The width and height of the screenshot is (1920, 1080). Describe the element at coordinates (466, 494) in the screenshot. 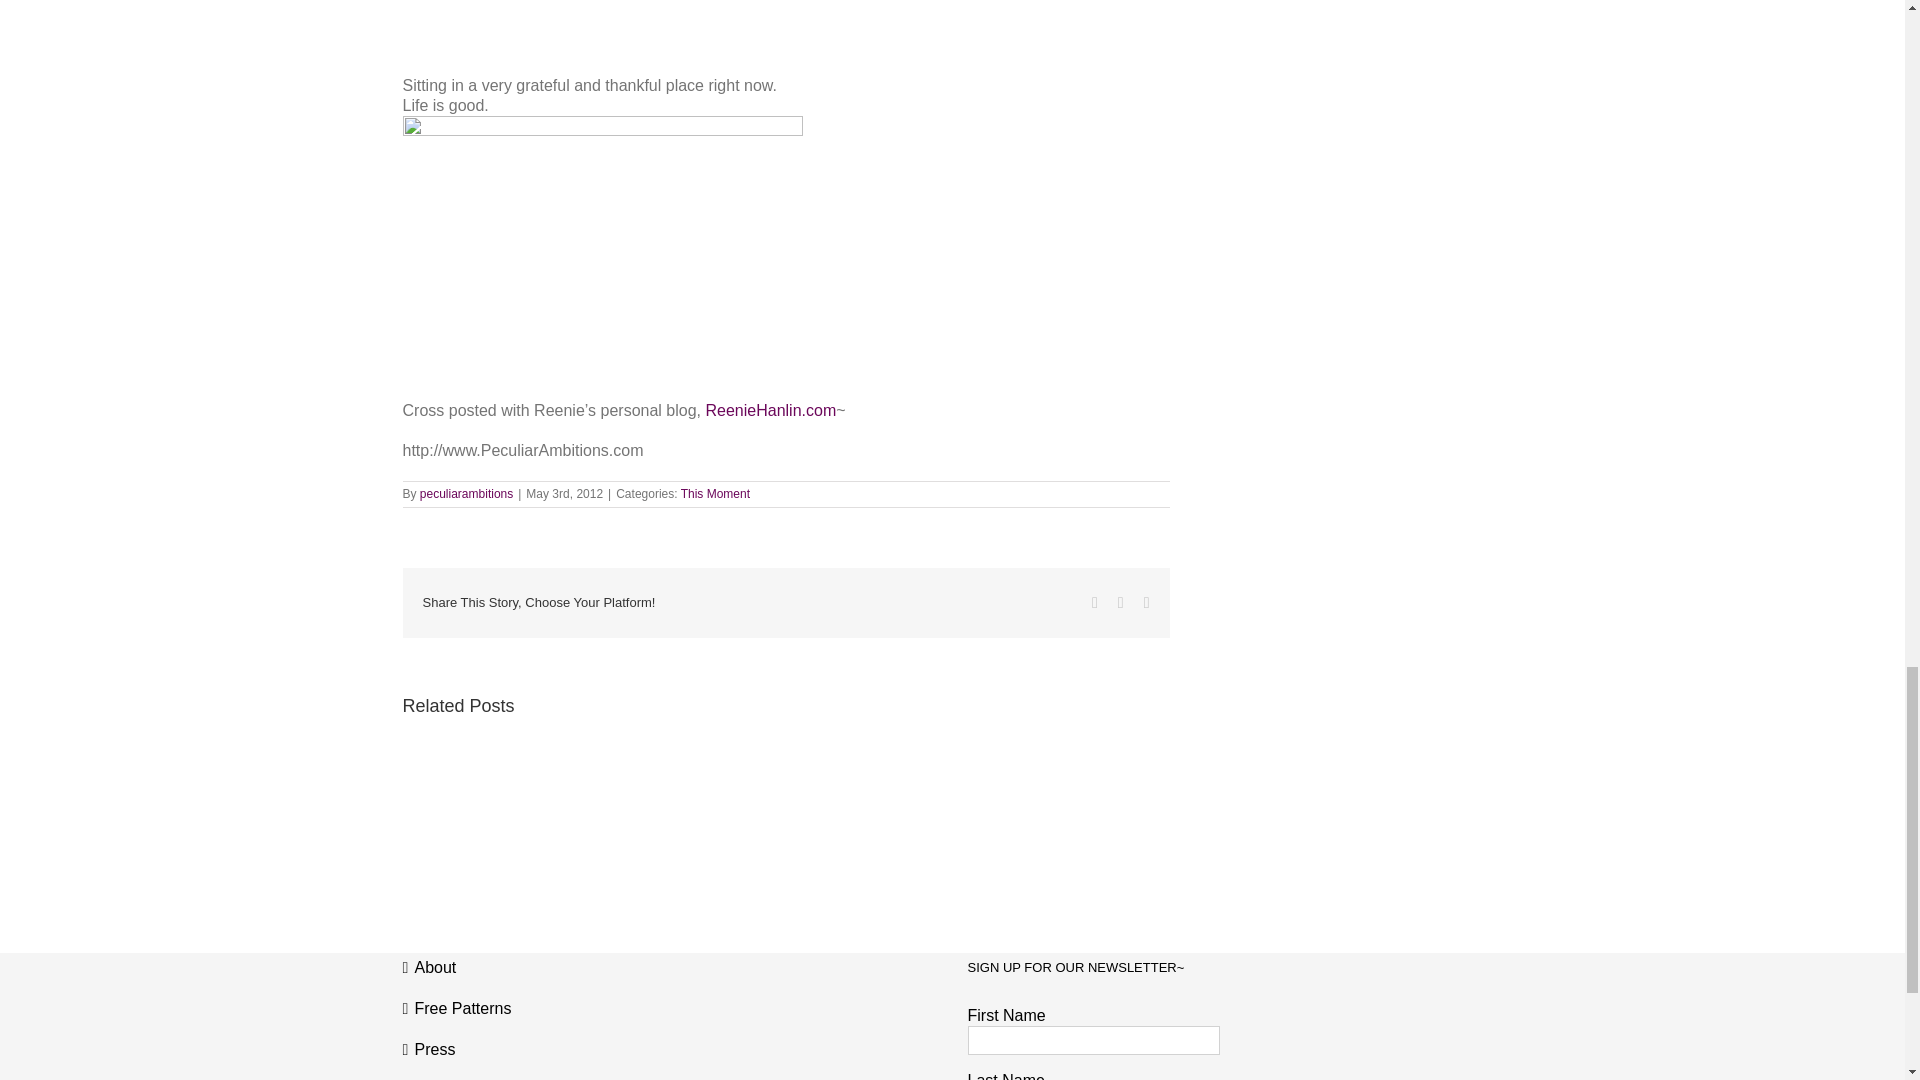

I see `Posts by peculiarambitions` at that location.